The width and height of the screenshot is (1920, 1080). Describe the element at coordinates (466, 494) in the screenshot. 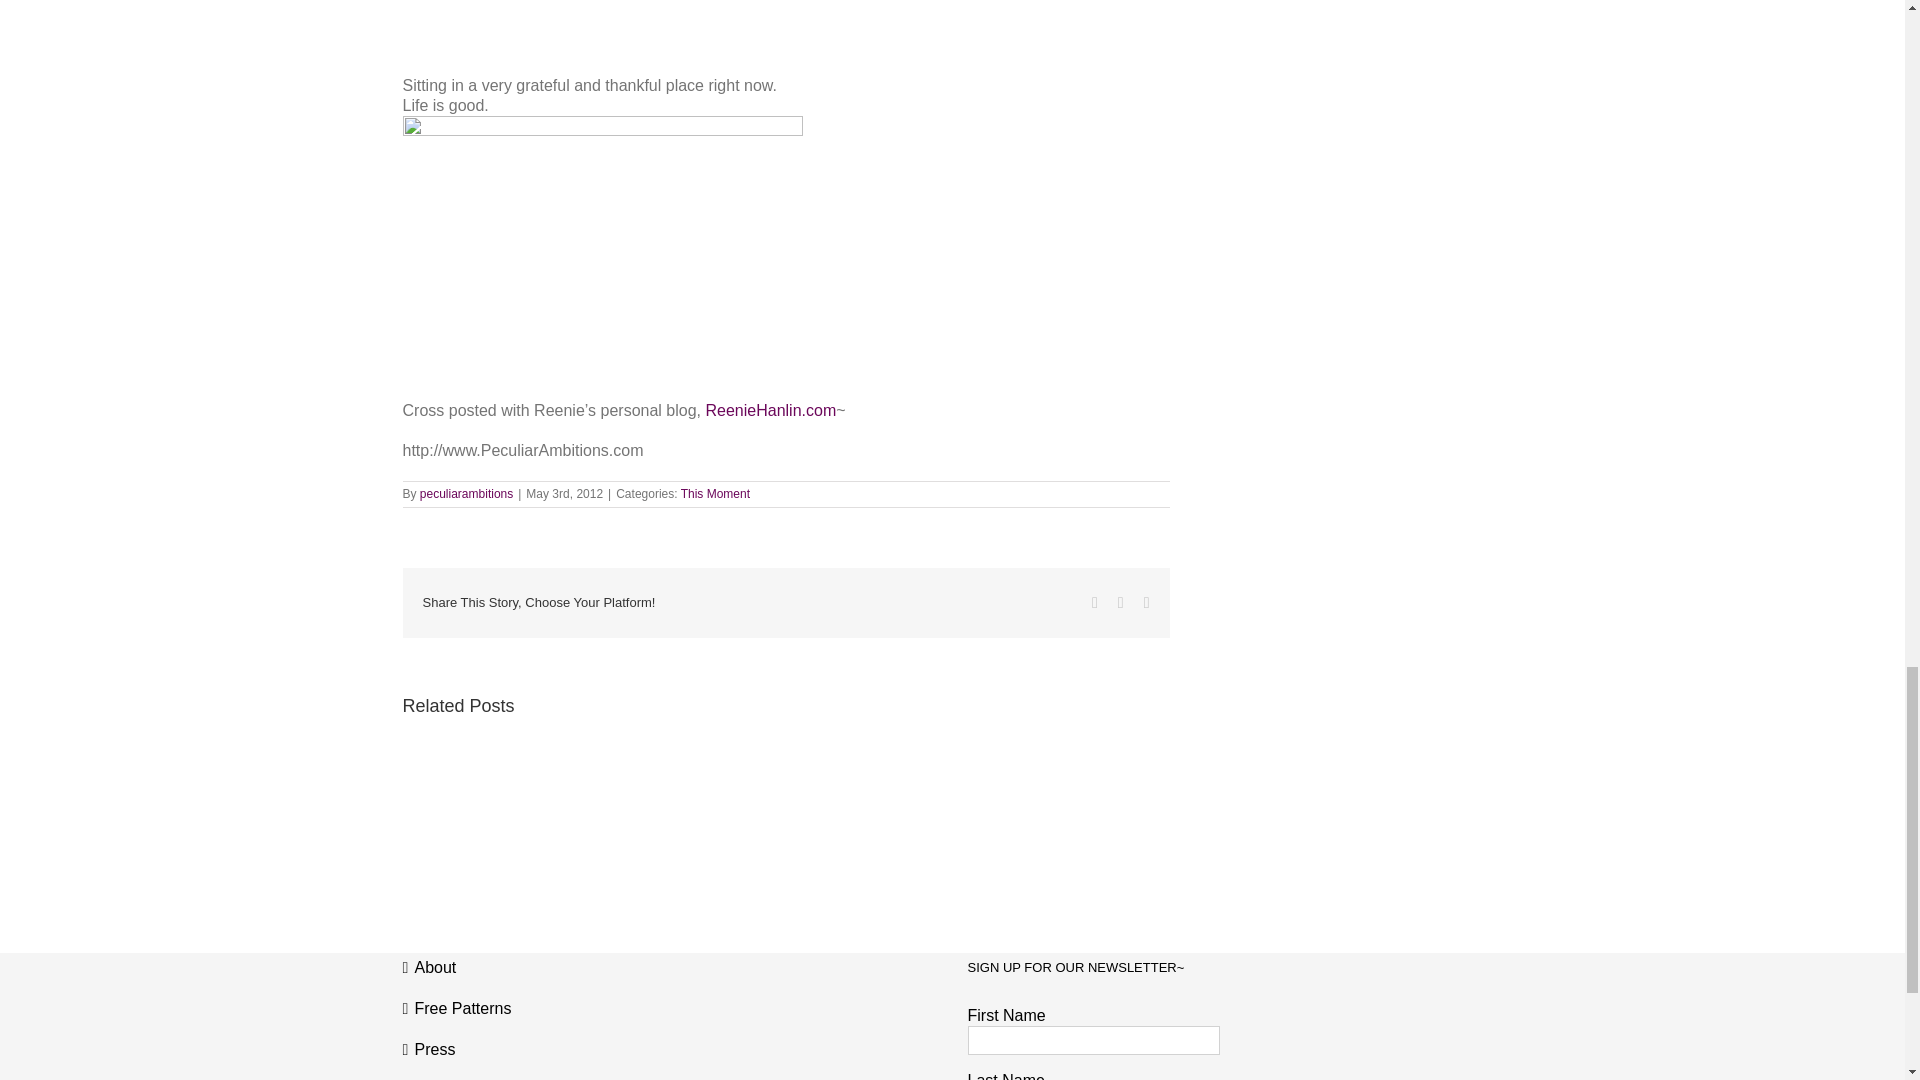

I see `Posts by peculiarambitions` at that location.